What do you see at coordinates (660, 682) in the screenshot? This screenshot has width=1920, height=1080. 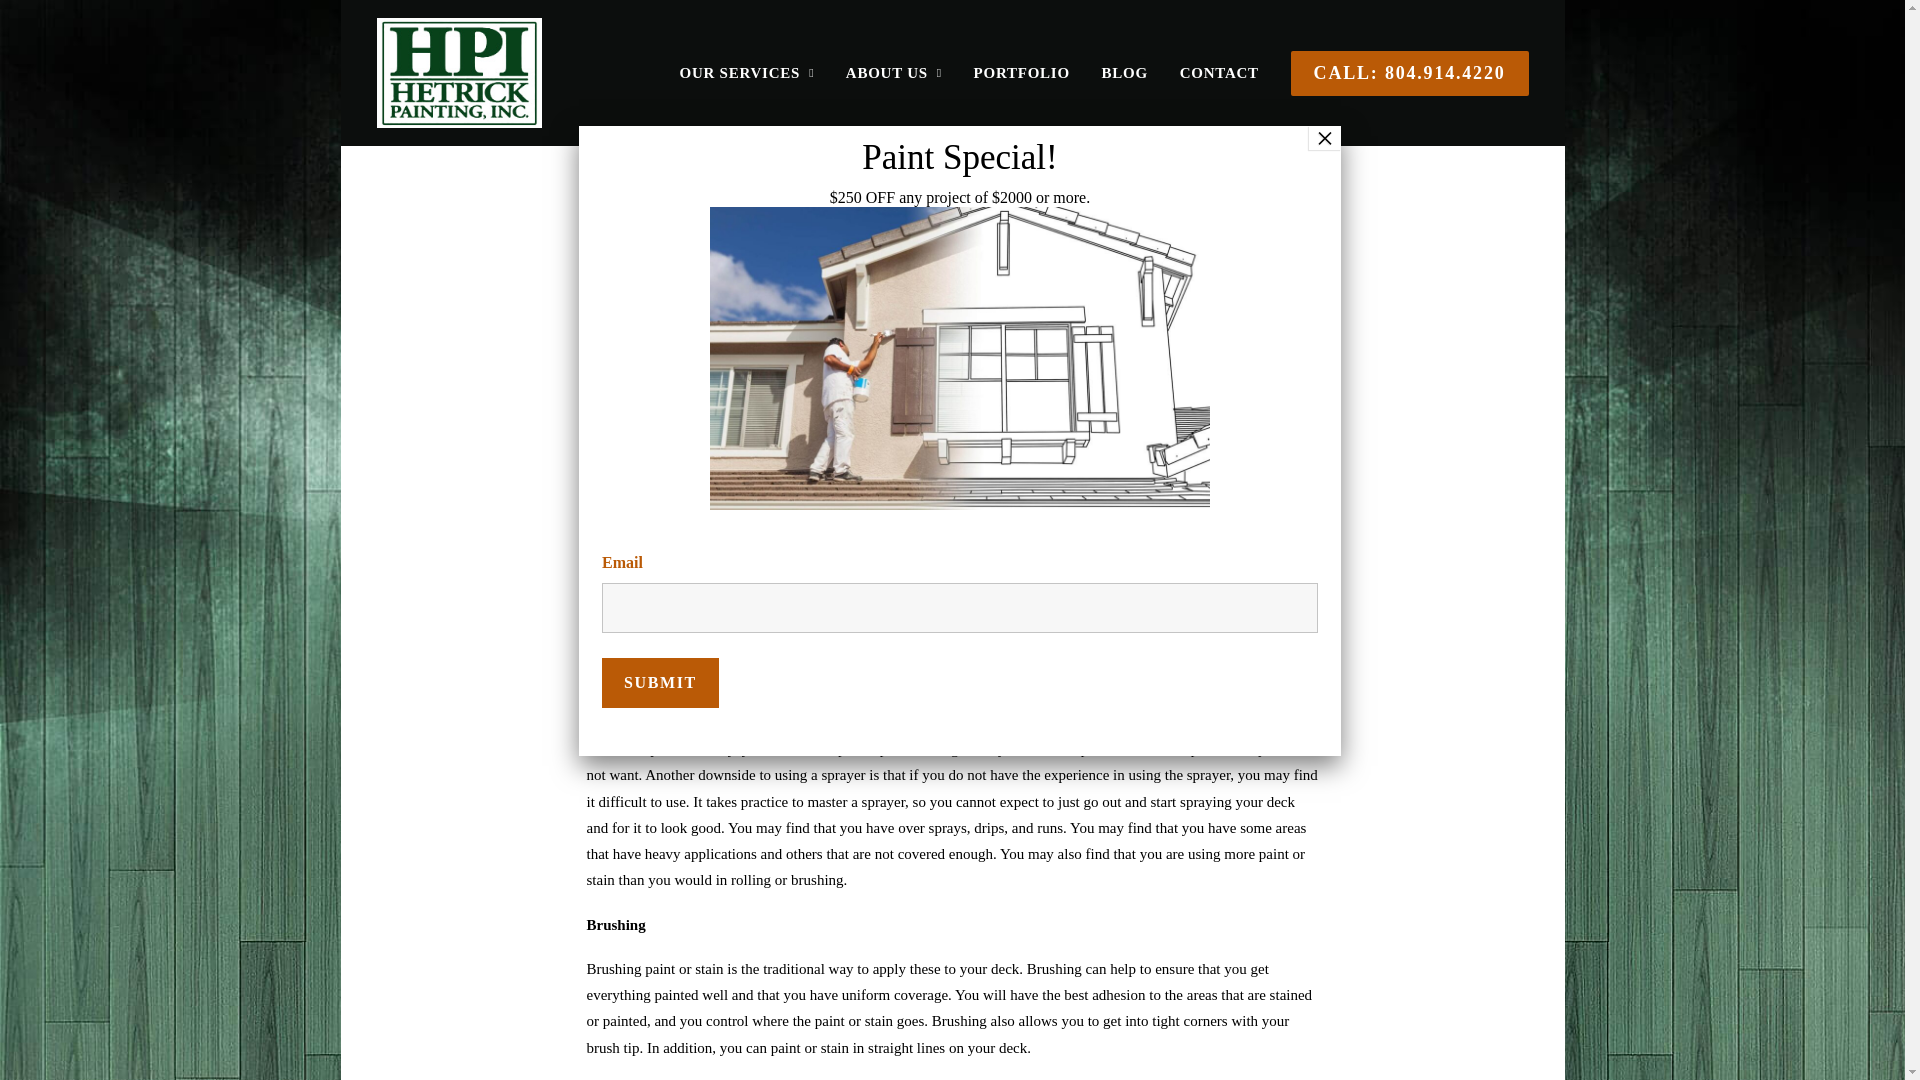 I see `Submit` at bounding box center [660, 682].